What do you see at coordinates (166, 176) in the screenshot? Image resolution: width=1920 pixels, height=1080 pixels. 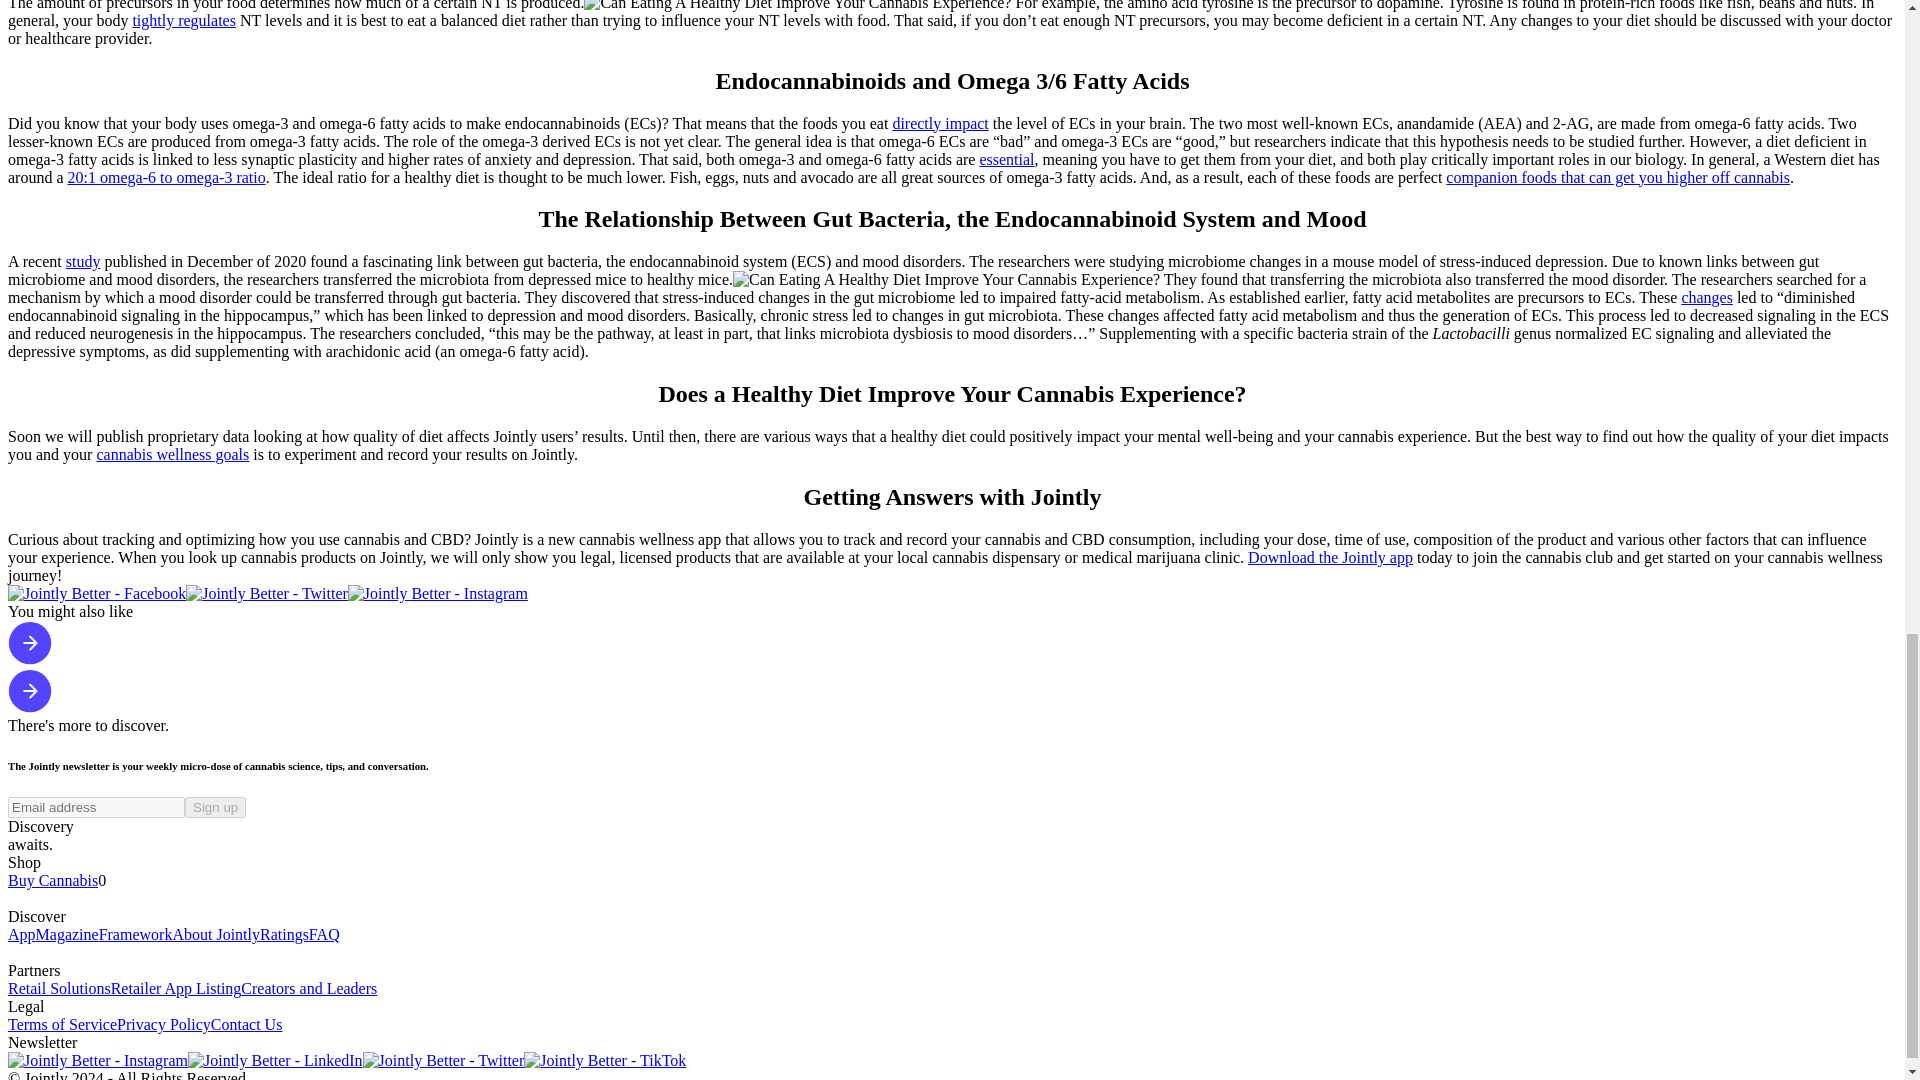 I see `20:1 omega-6 to omega-3 ratio` at bounding box center [166, 176].